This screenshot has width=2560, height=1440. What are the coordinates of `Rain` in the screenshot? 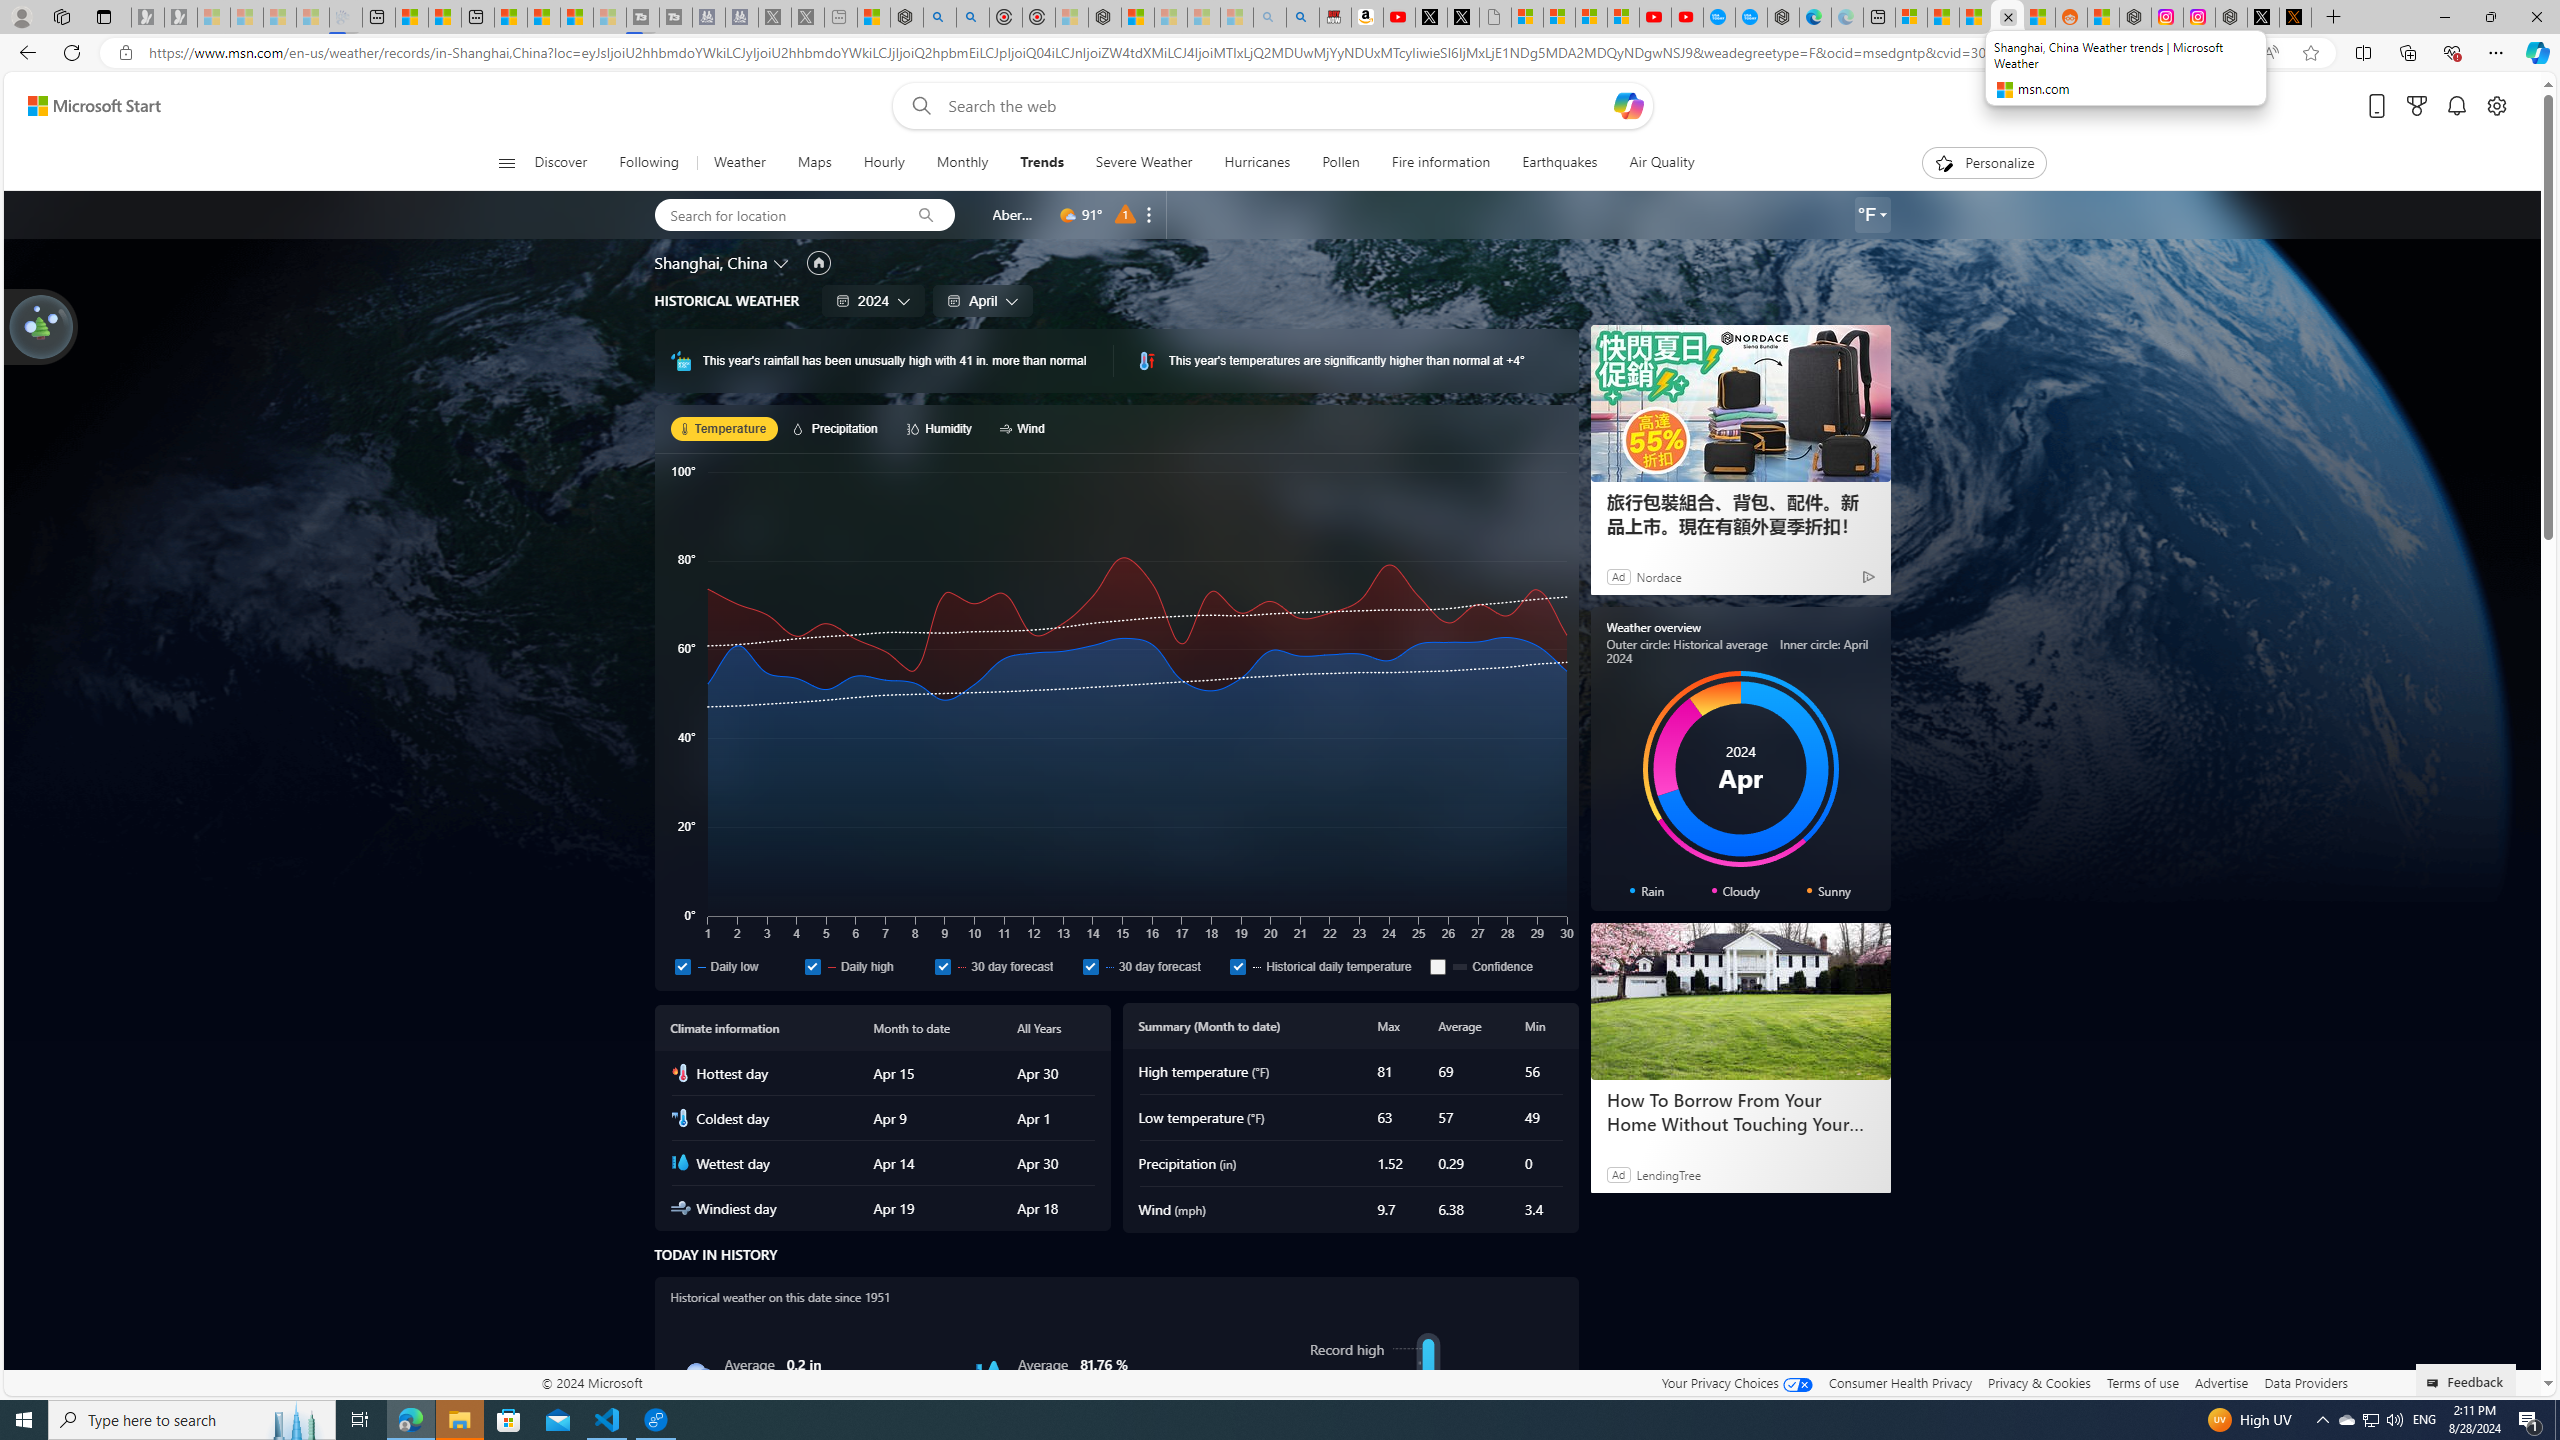 It's located at (697, 1374).